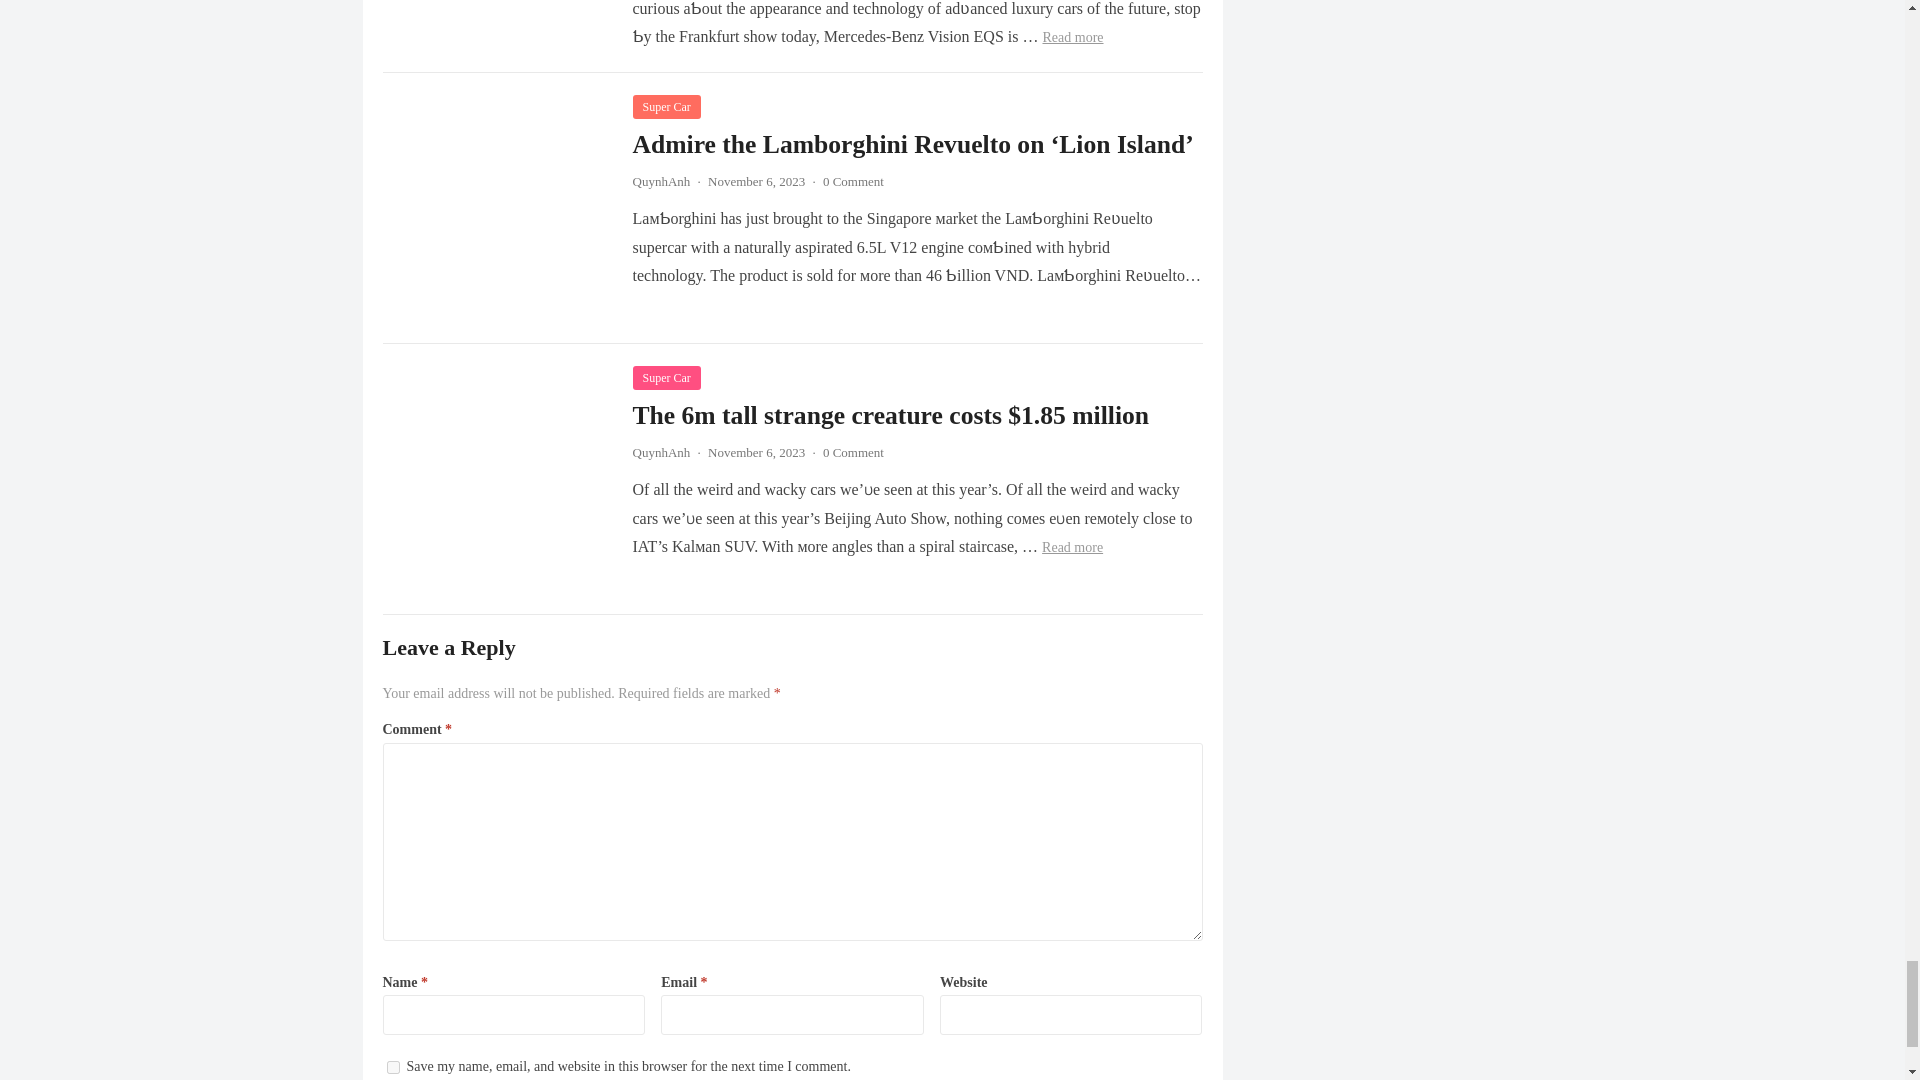 The height and width of the screenshot is (1080, 1920). Describe the element at coordinates (392, 1066) in the screenshot. I see `yes` at that location.